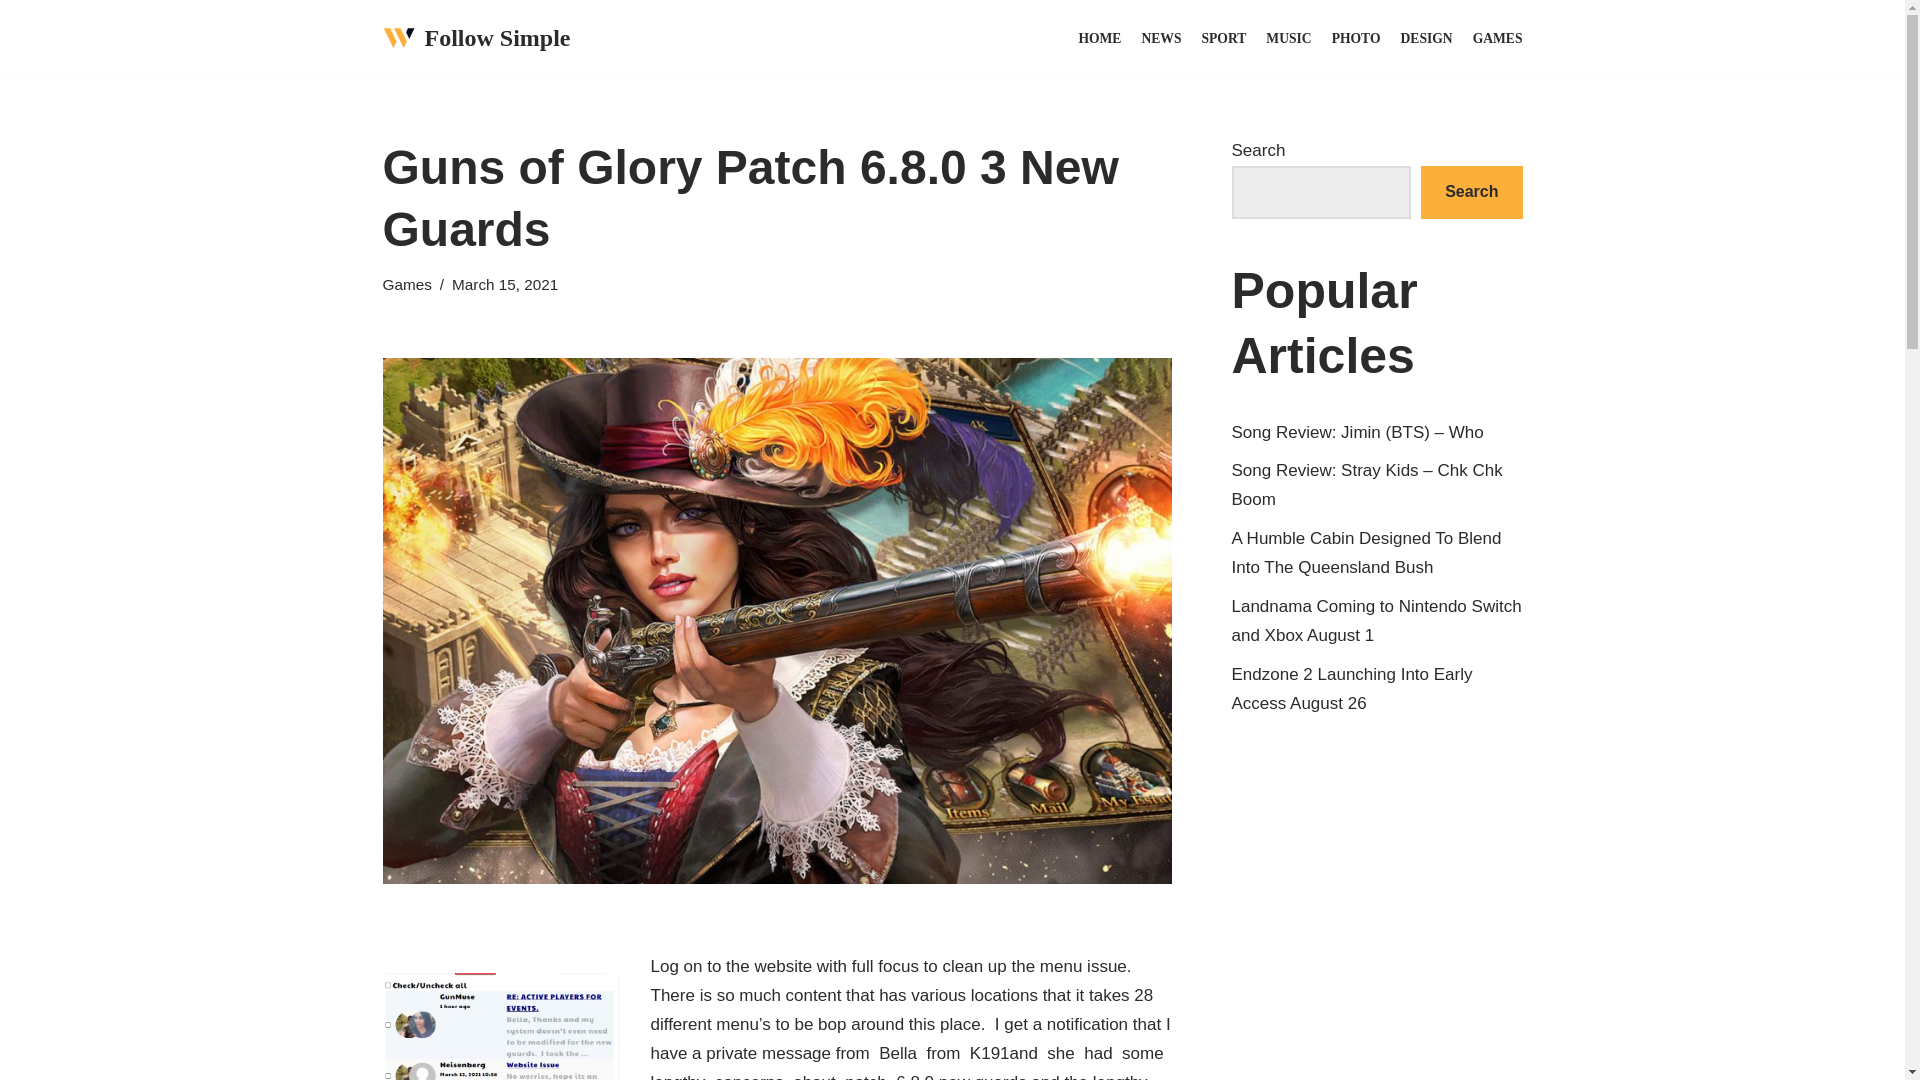  What do you see at coordinates (1427, 38) in the screenshot?
I see `DESIGN` at bounding box center [1427, 38].